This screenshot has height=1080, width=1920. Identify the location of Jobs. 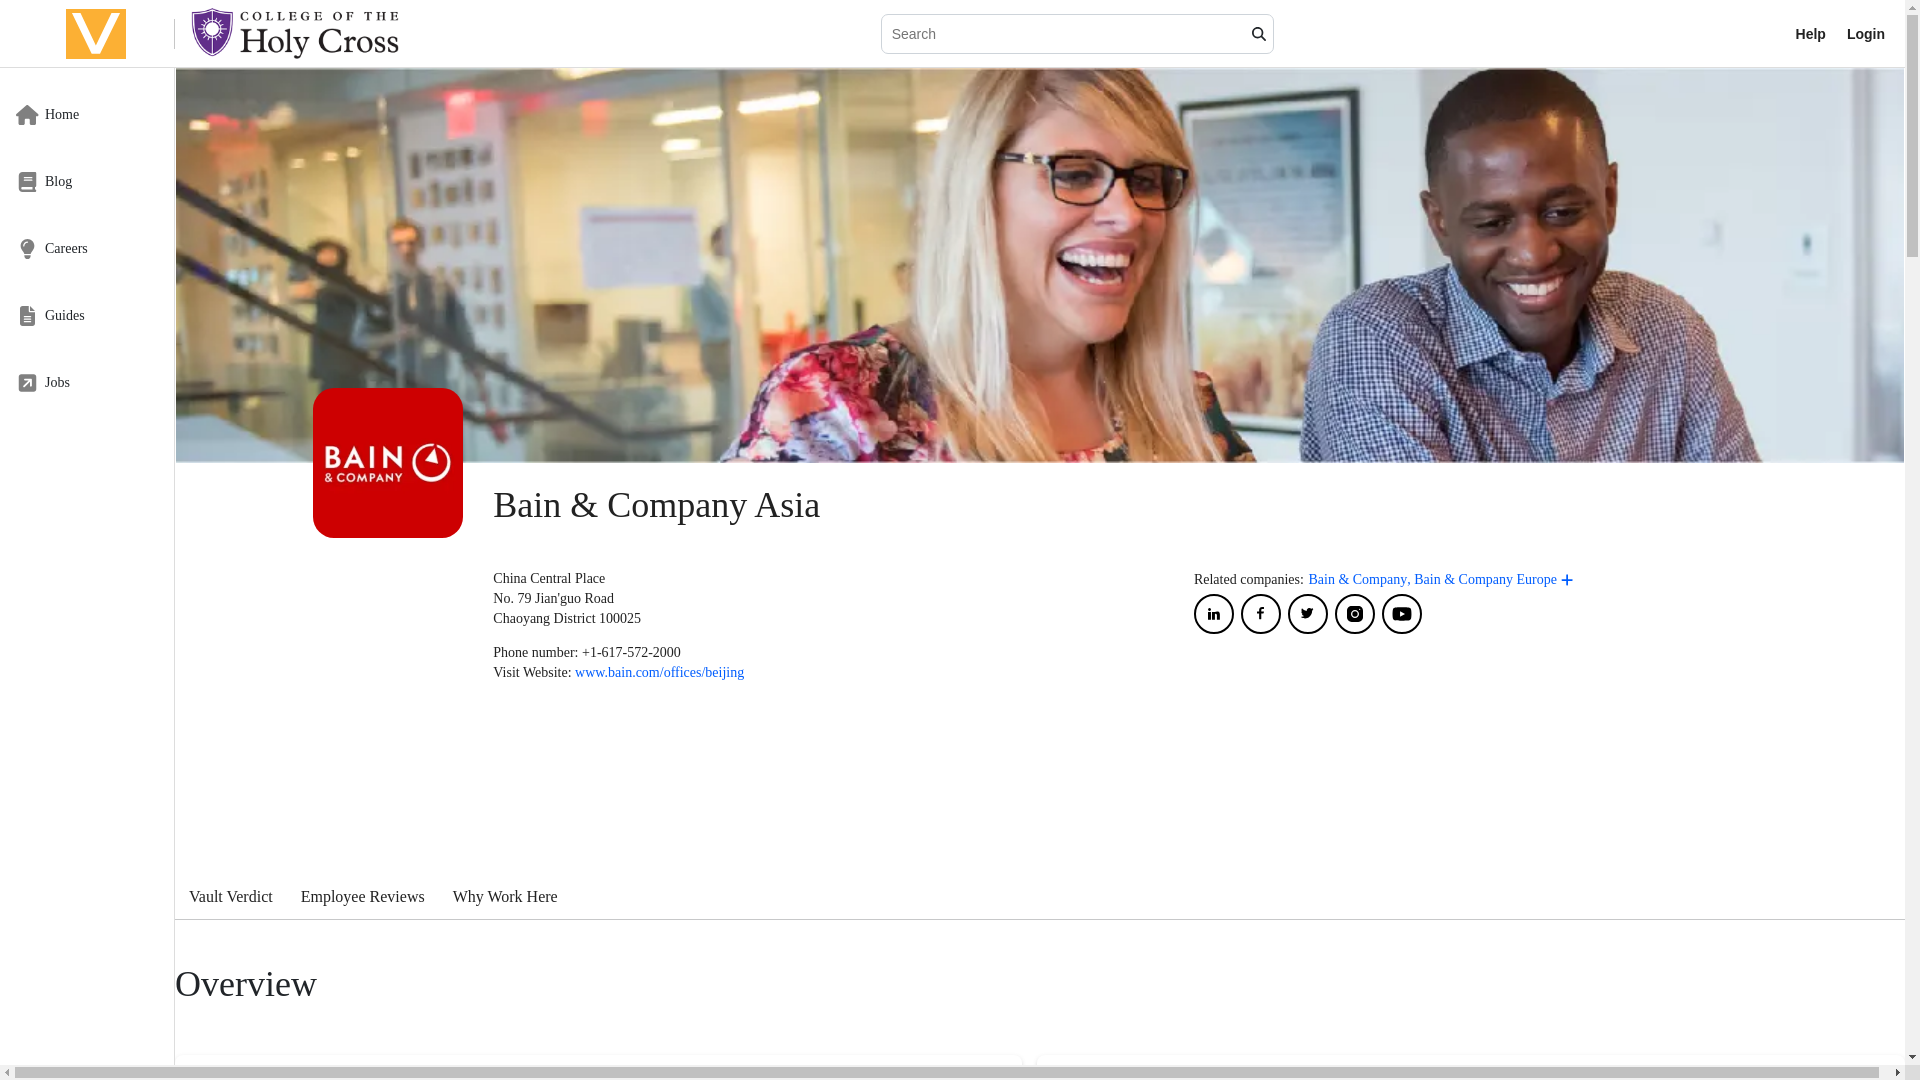
(87, 382).